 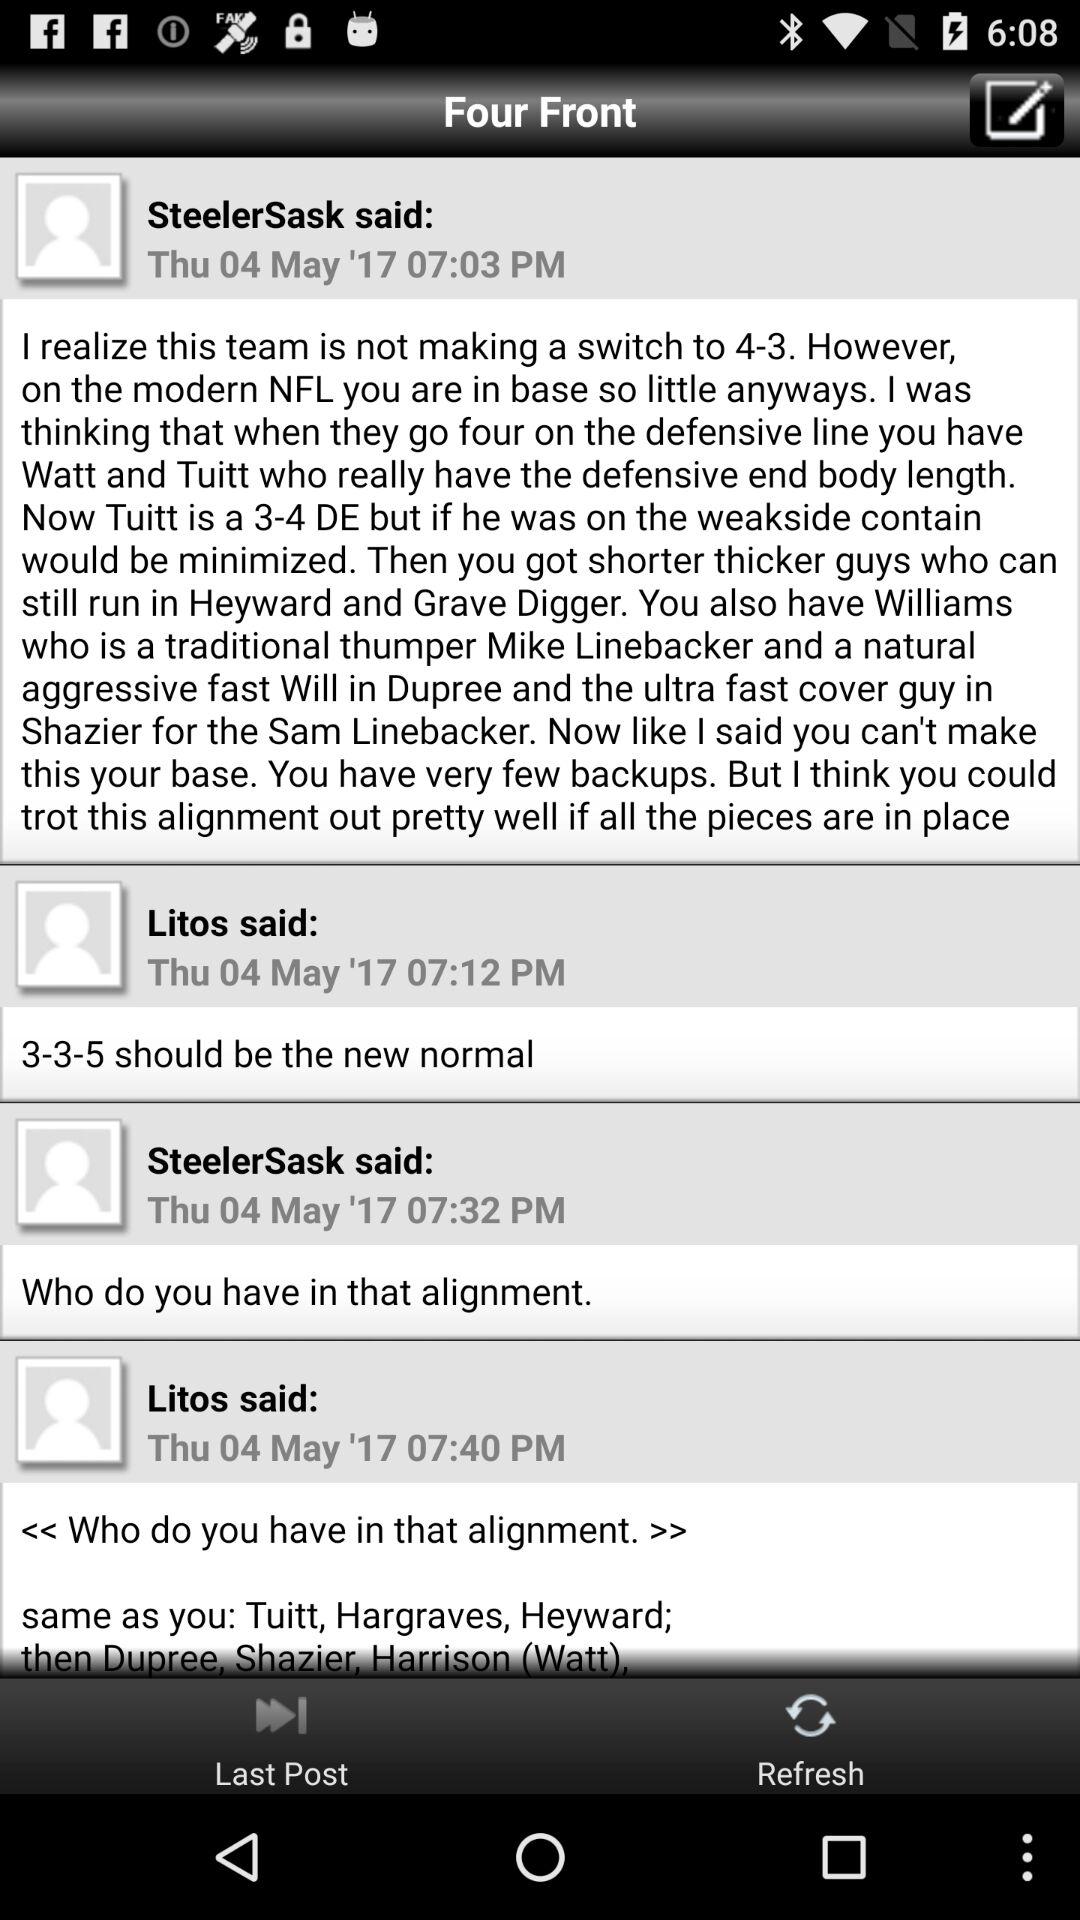 What do you see at coordinates (540, 580) in the screenshot?
I see `launch i realize this` at bounding box center [540, 580].